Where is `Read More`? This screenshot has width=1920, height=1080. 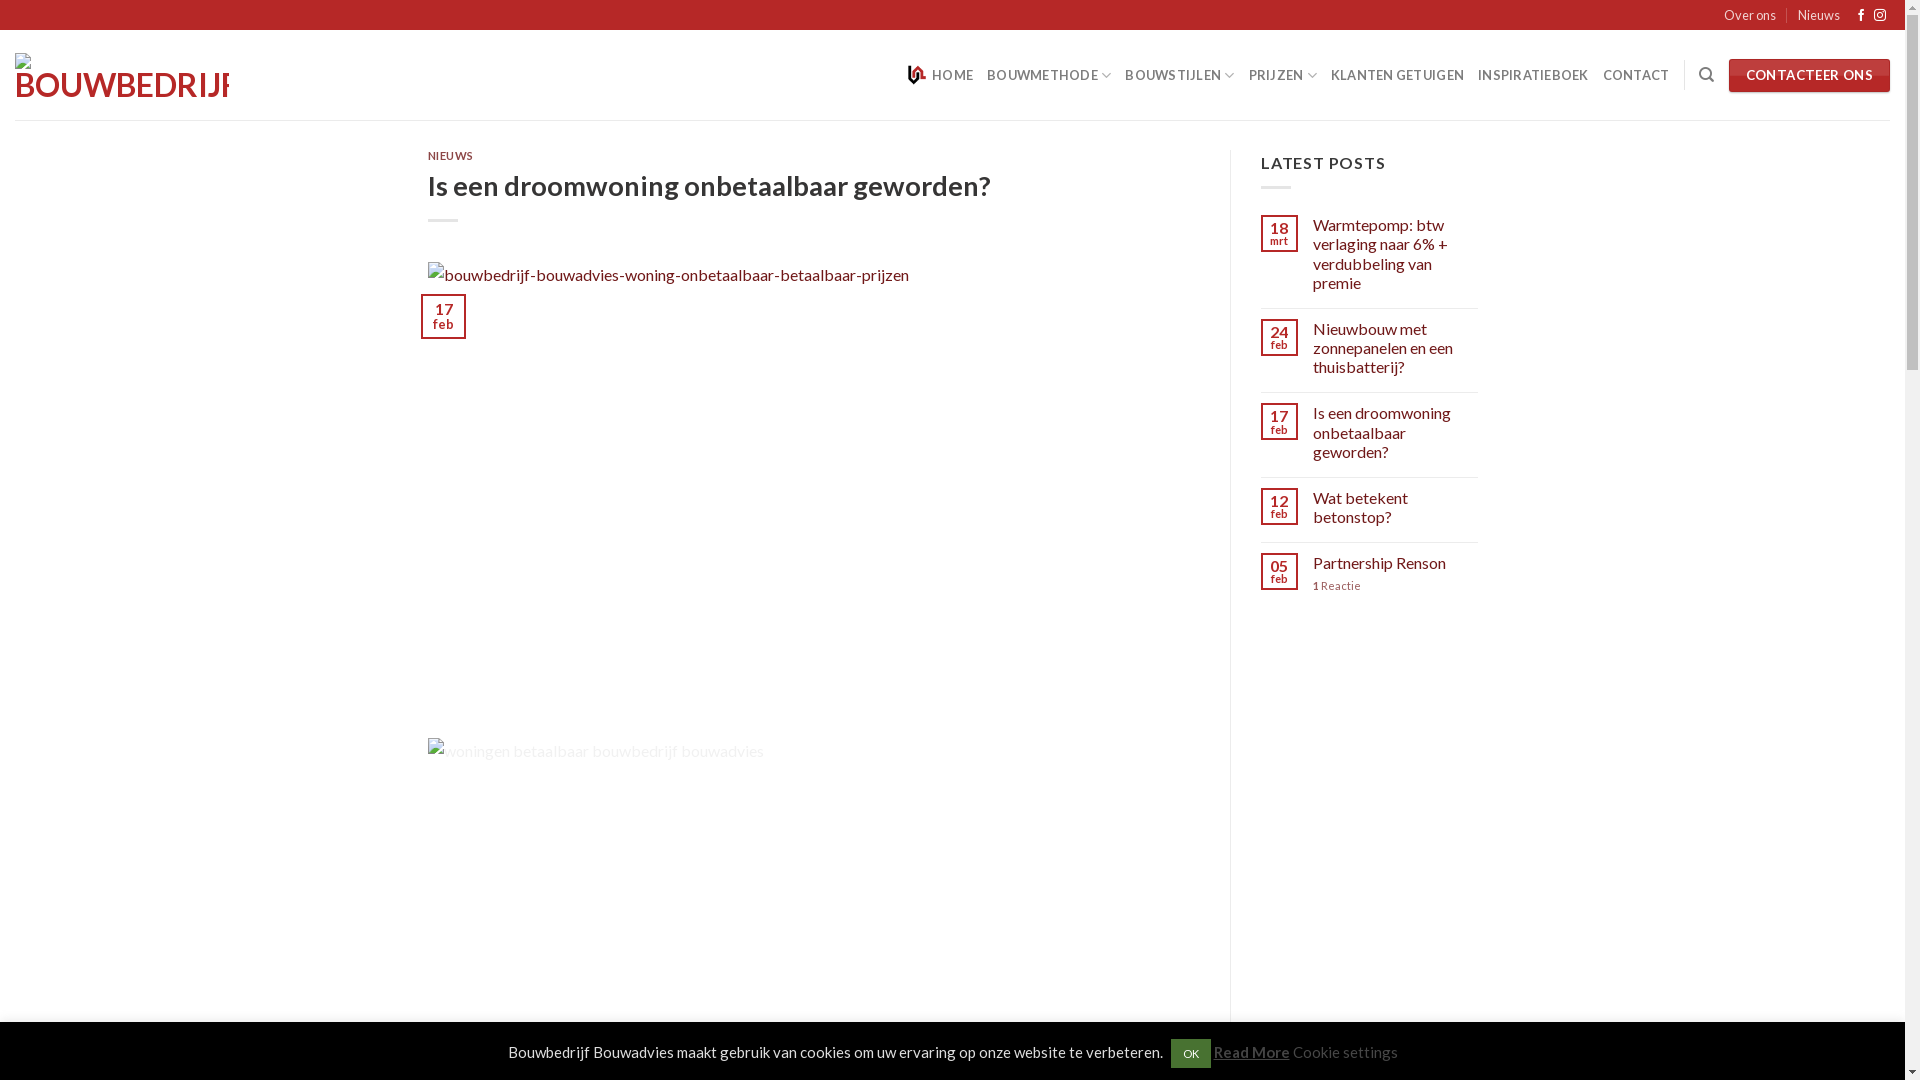 Read More is located at coordinates (1252, 1052).